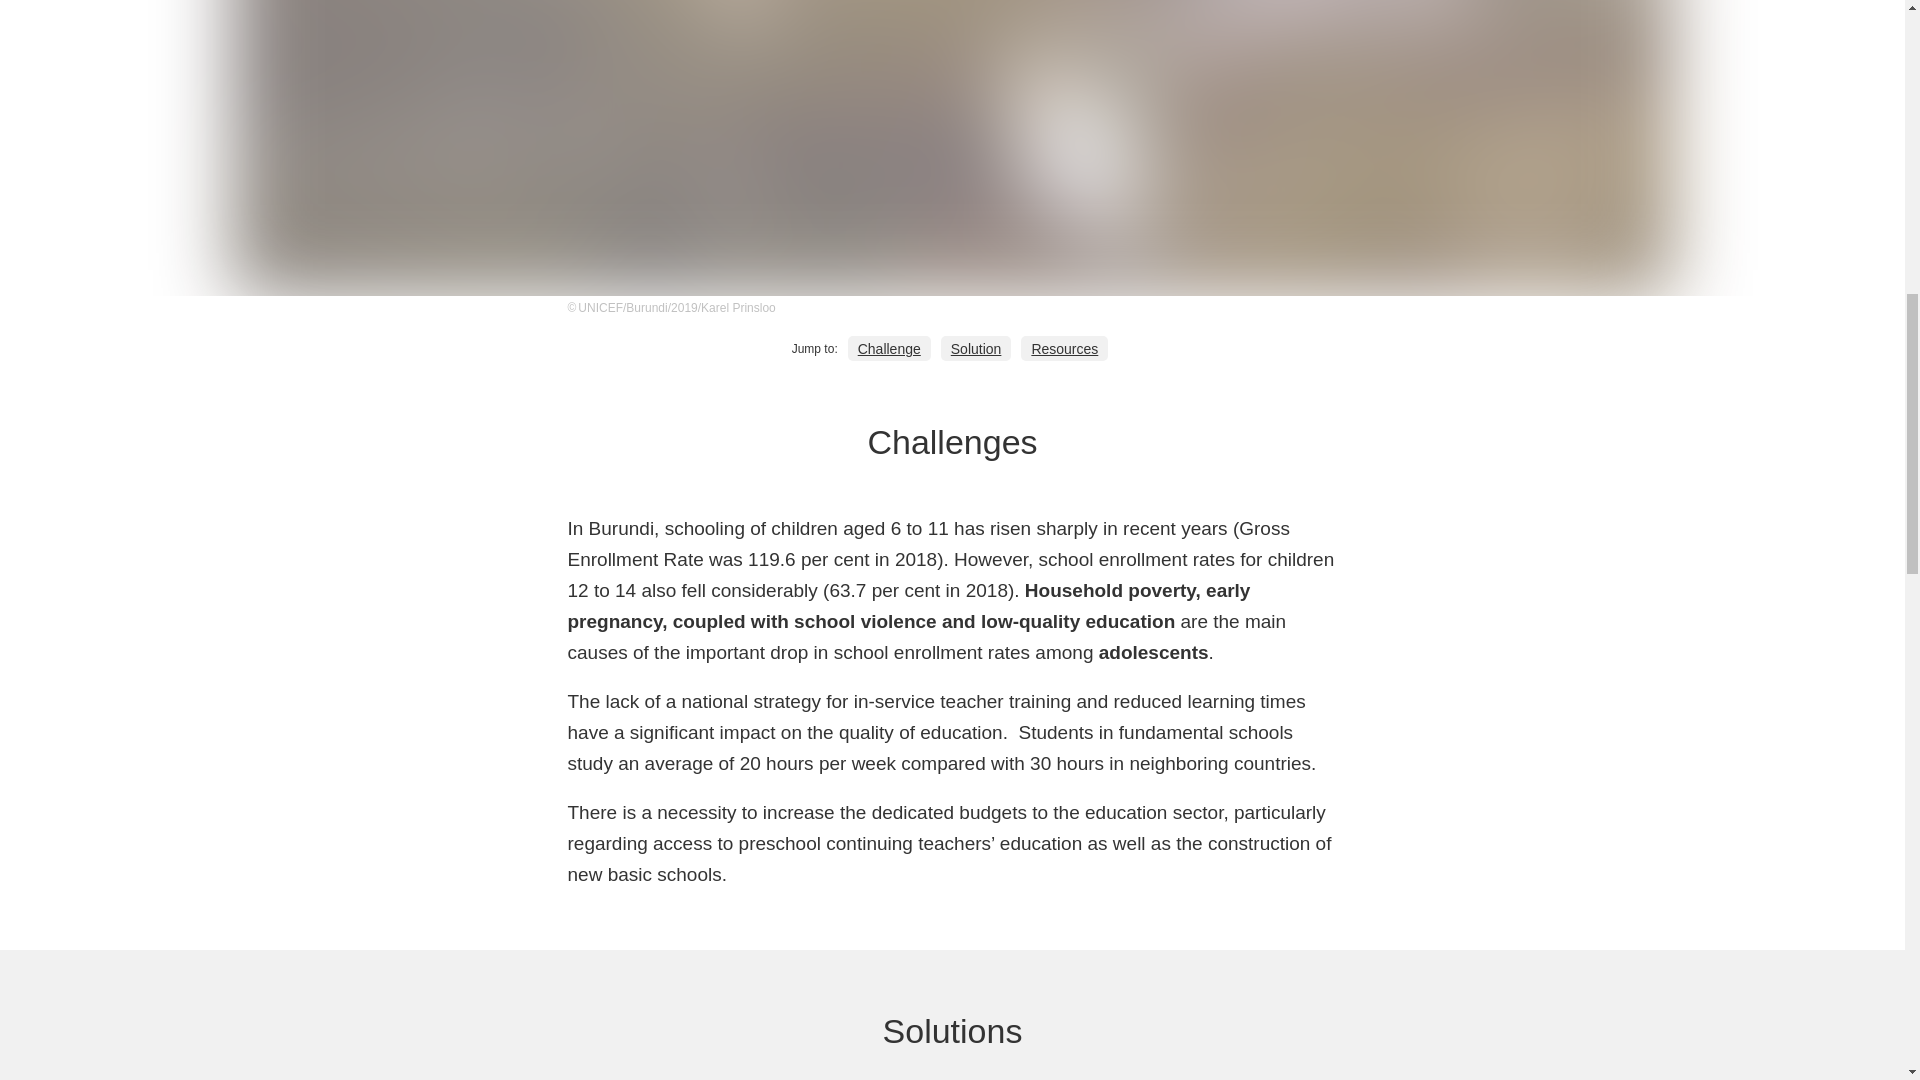 This screenshot has width=1920, height=1080. Describe the element at coordinates (1064, 348) in the screenshot. I see `Resources` at that location.